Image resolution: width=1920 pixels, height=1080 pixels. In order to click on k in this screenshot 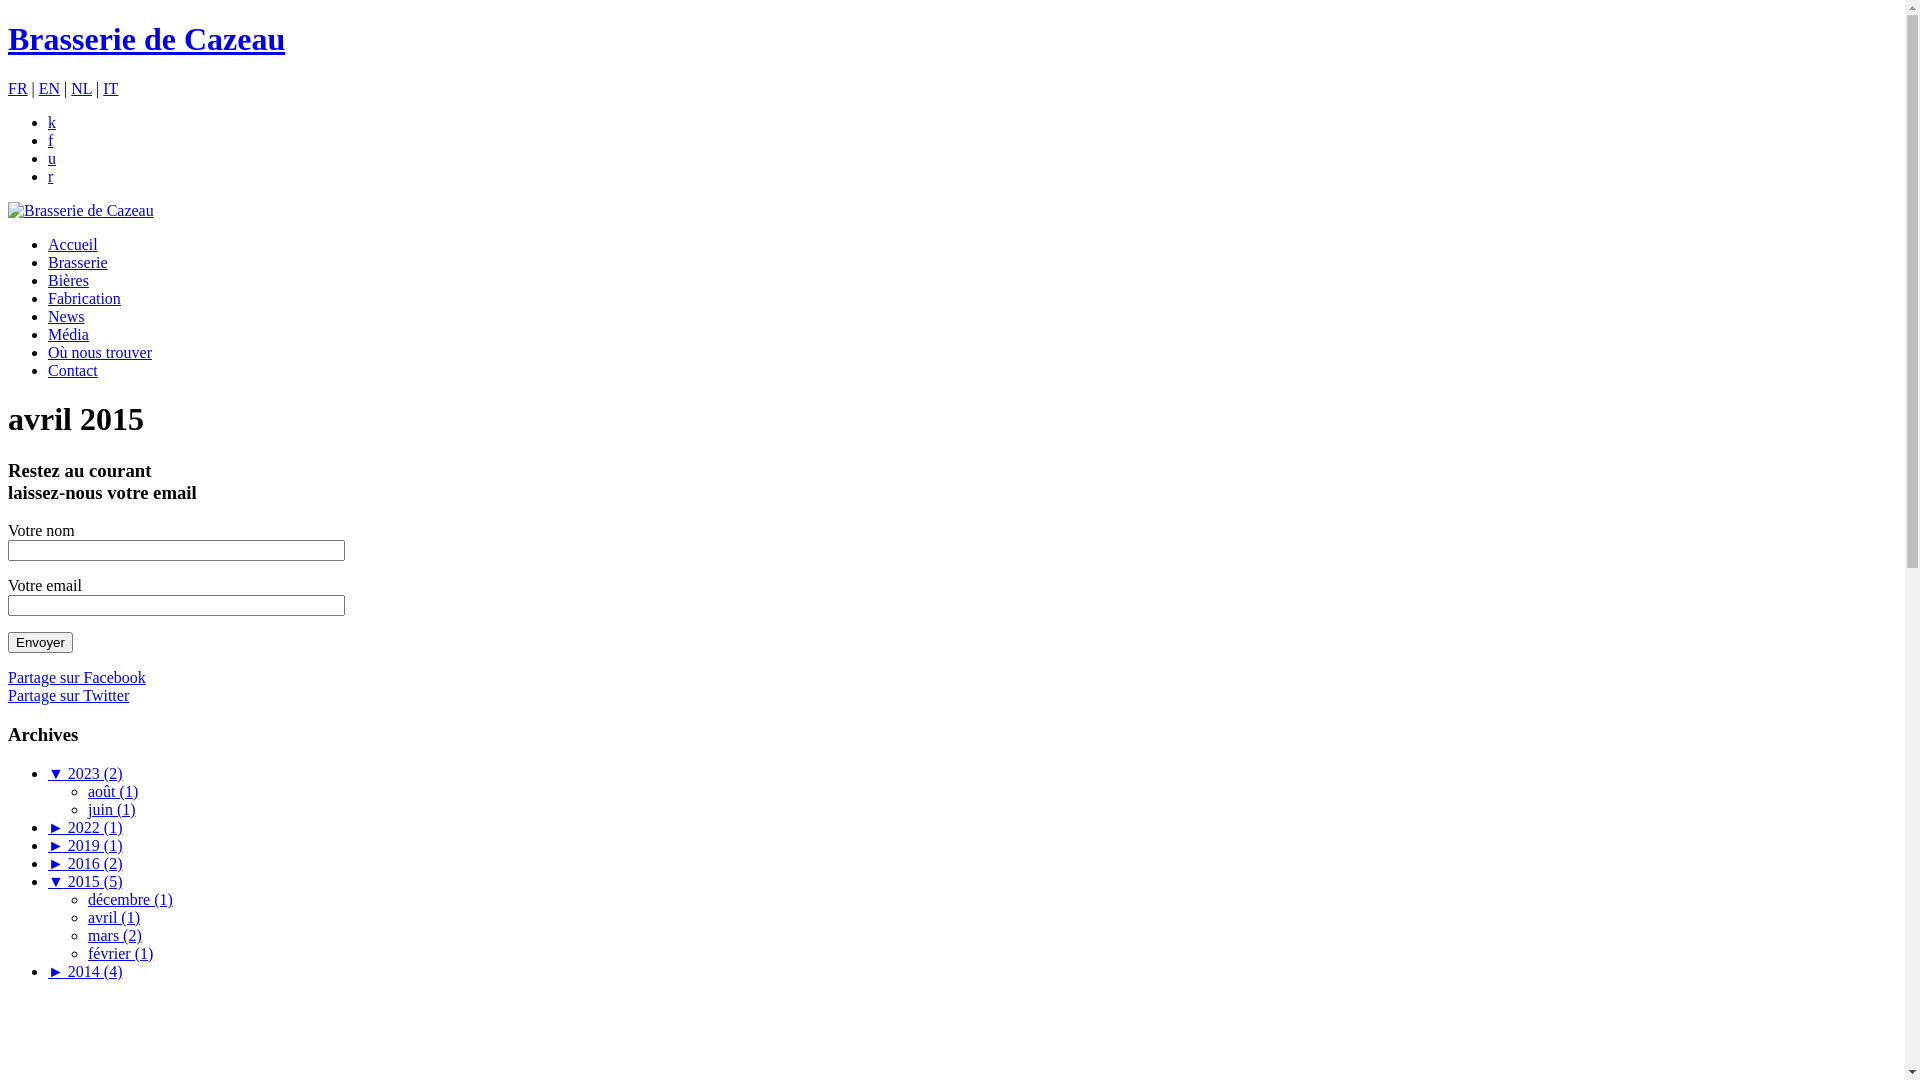, I will do `click(52, 122)`.